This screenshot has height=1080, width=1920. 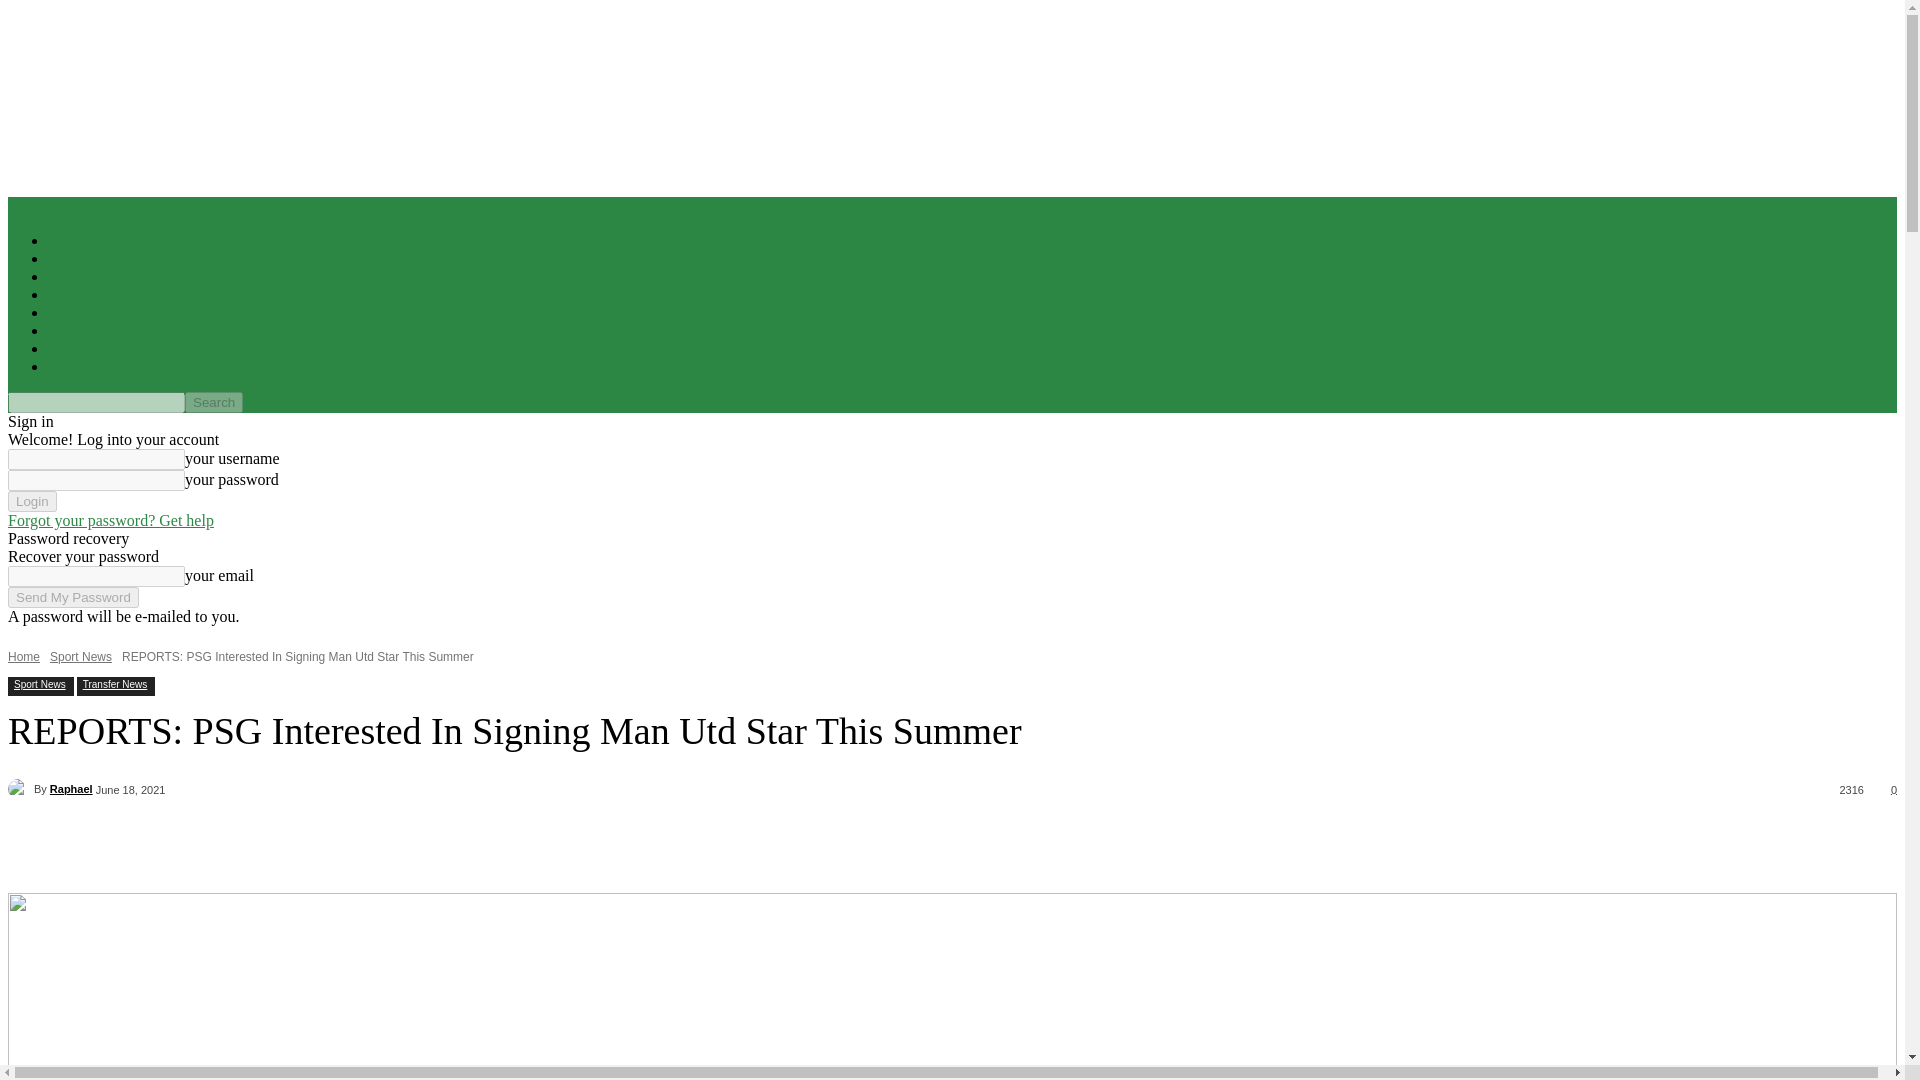 I want to click on LIVESCORES, so click(x=96, y=330).